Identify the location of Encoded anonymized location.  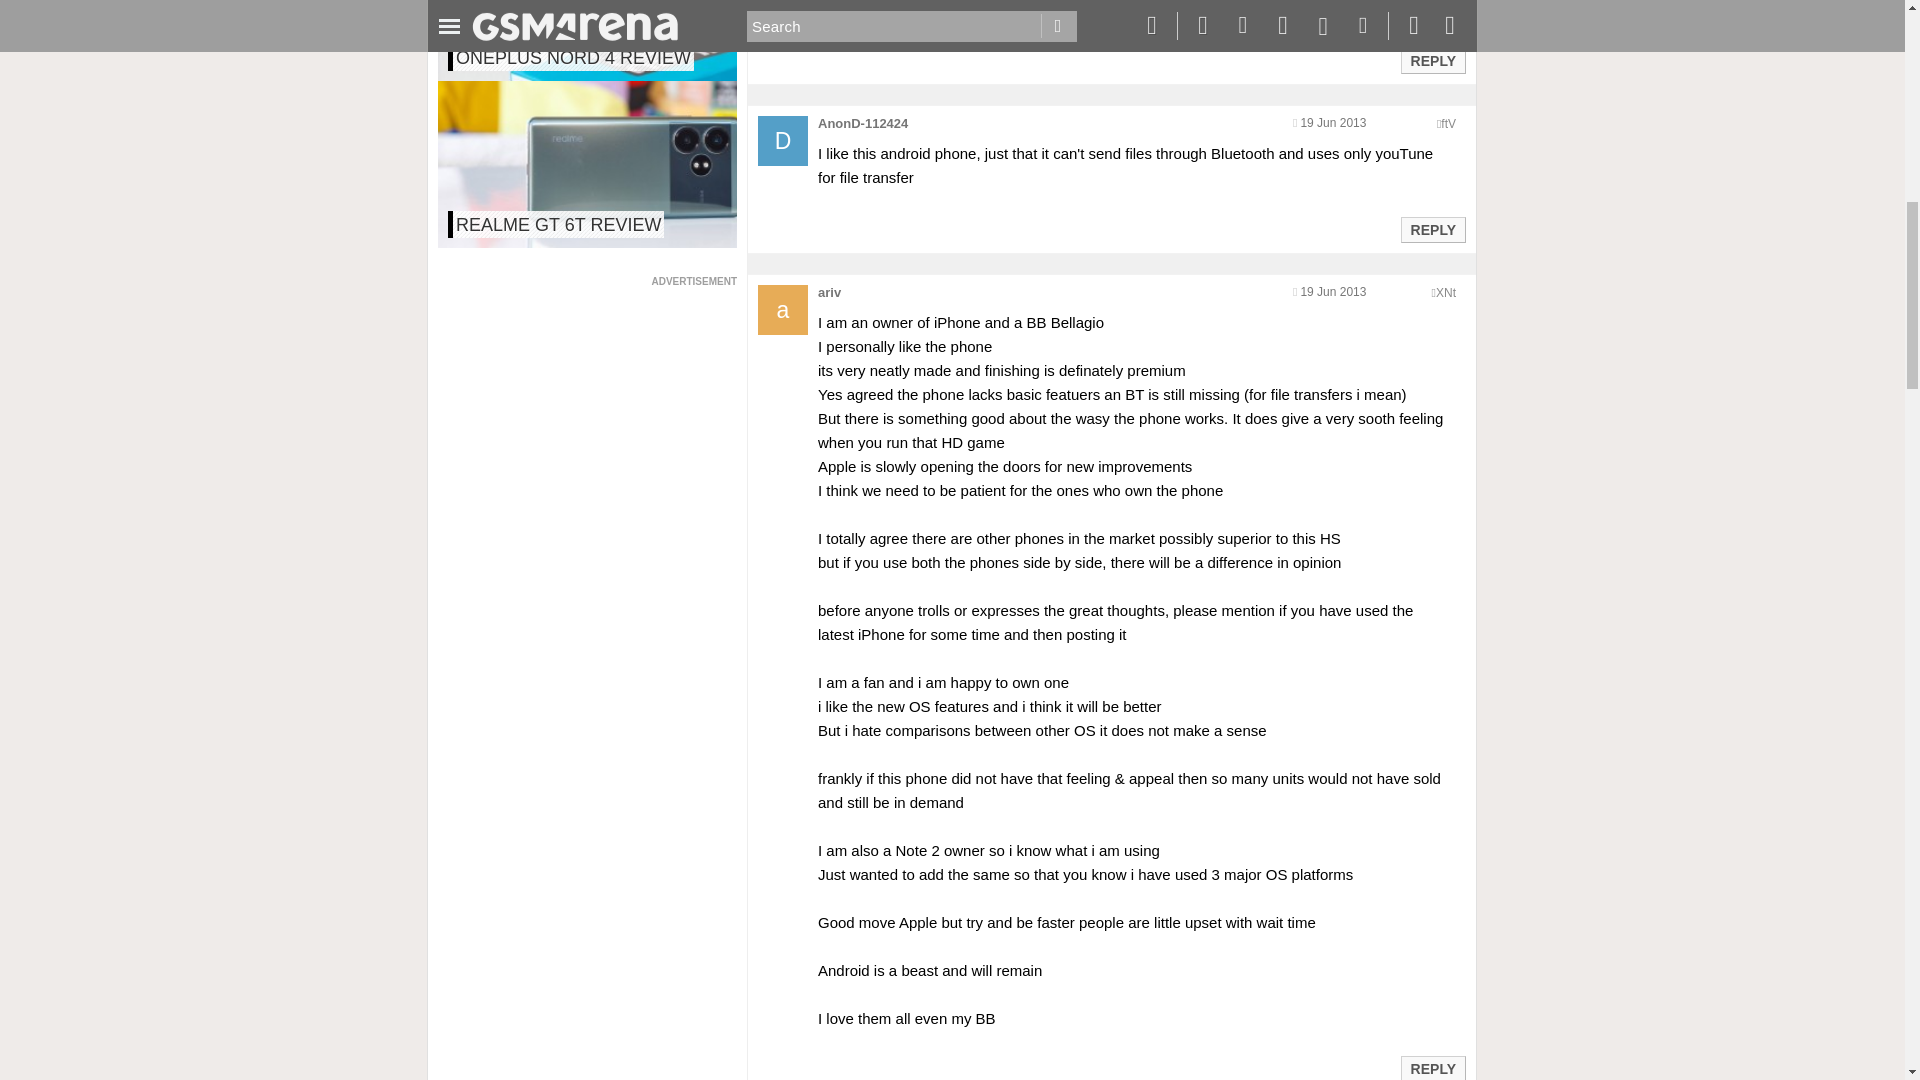
(1446, 293).